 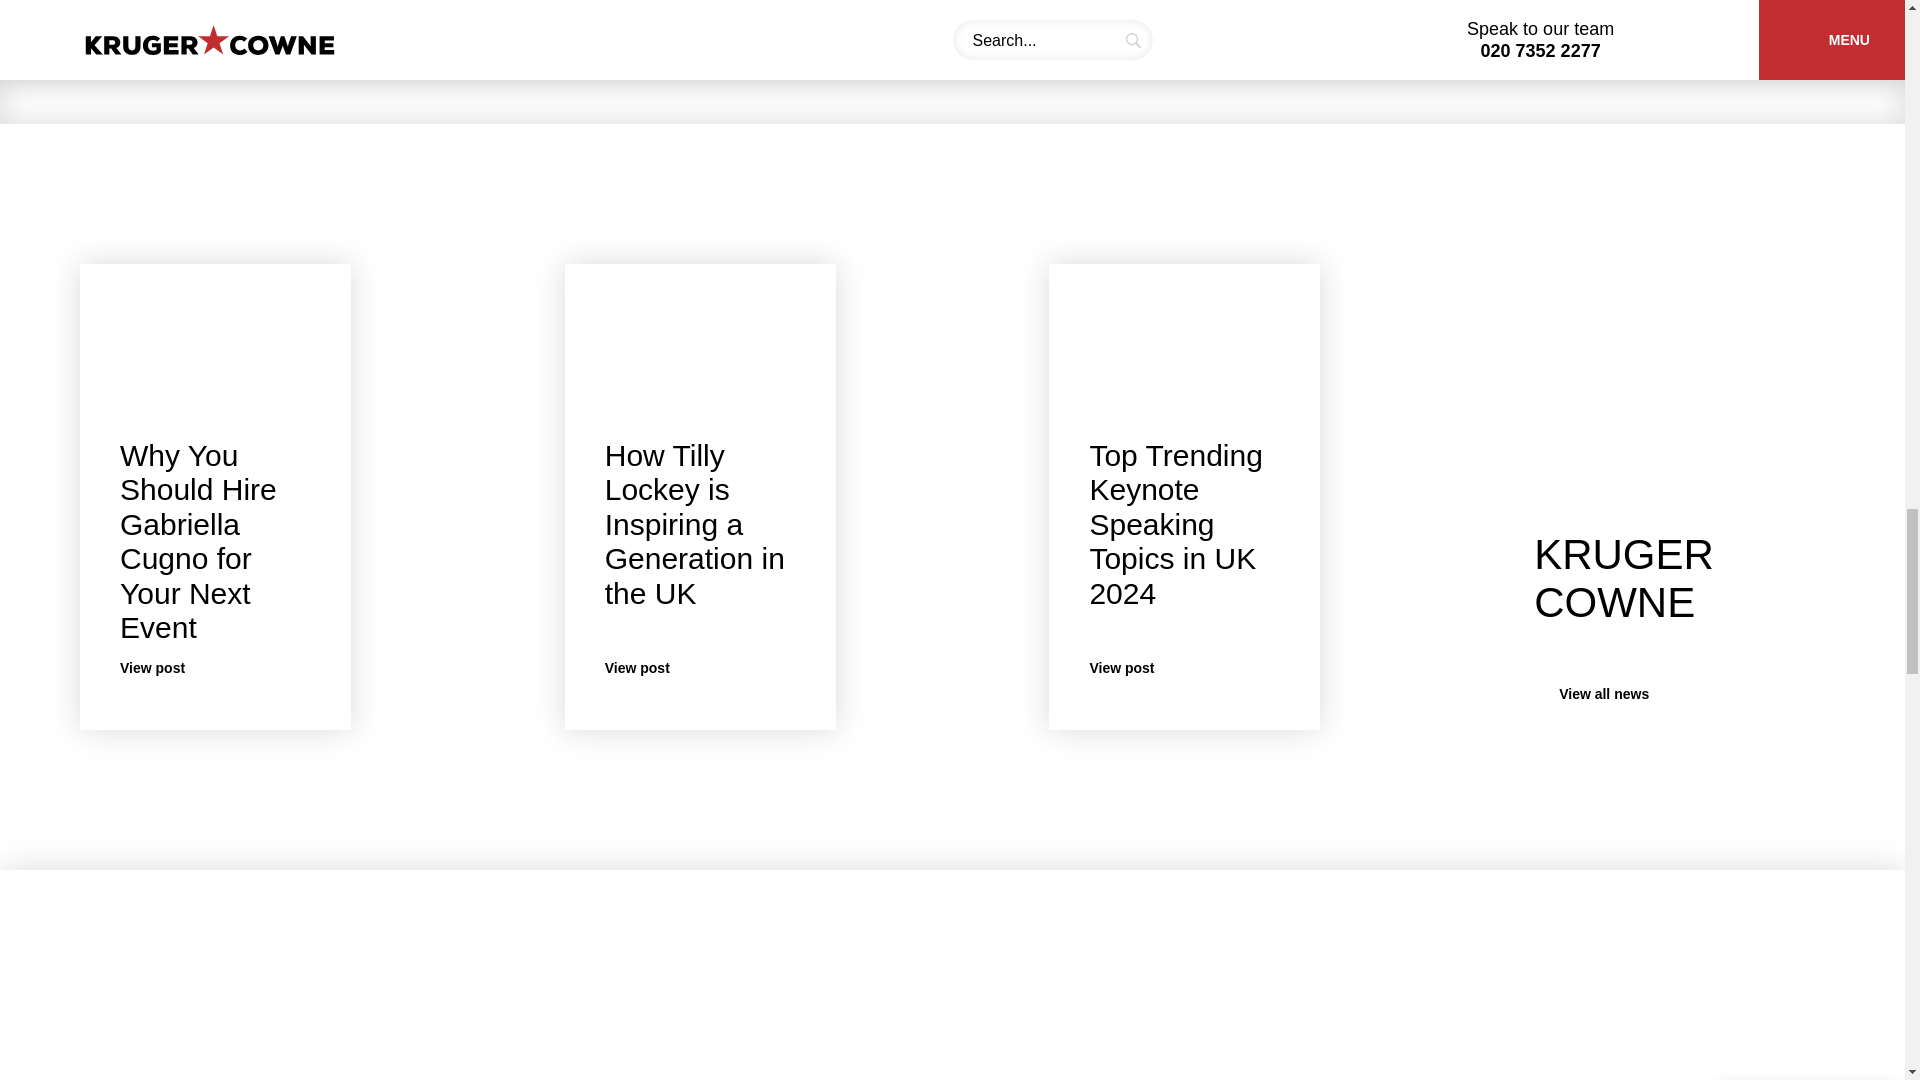 What do you see at coordinates (1624, 694) in the screenshot?
I see `How Tilly Lockey is Inspiring a Generation in the UK` at bounding box center [1624, 694].